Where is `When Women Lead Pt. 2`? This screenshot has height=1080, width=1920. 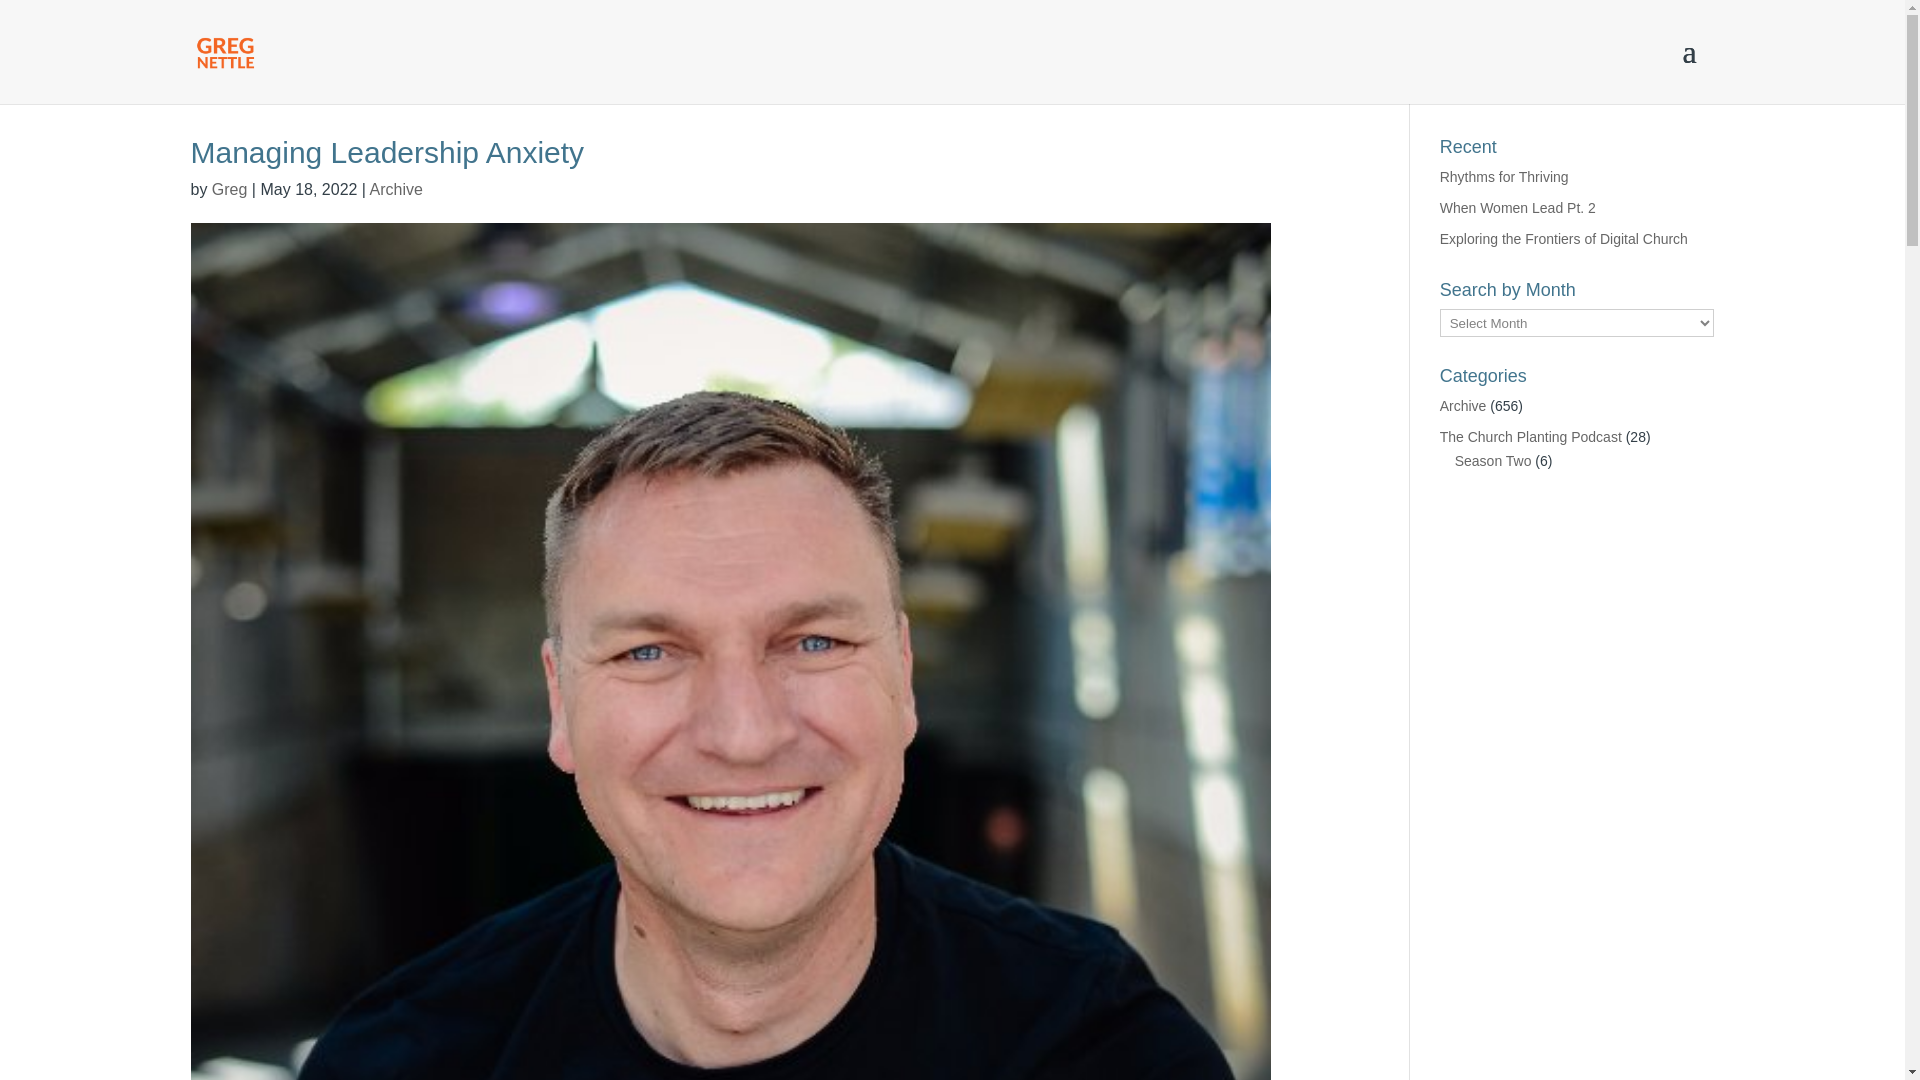 When Women Lead Pt. 2 is located at coordinates (1518, 208).